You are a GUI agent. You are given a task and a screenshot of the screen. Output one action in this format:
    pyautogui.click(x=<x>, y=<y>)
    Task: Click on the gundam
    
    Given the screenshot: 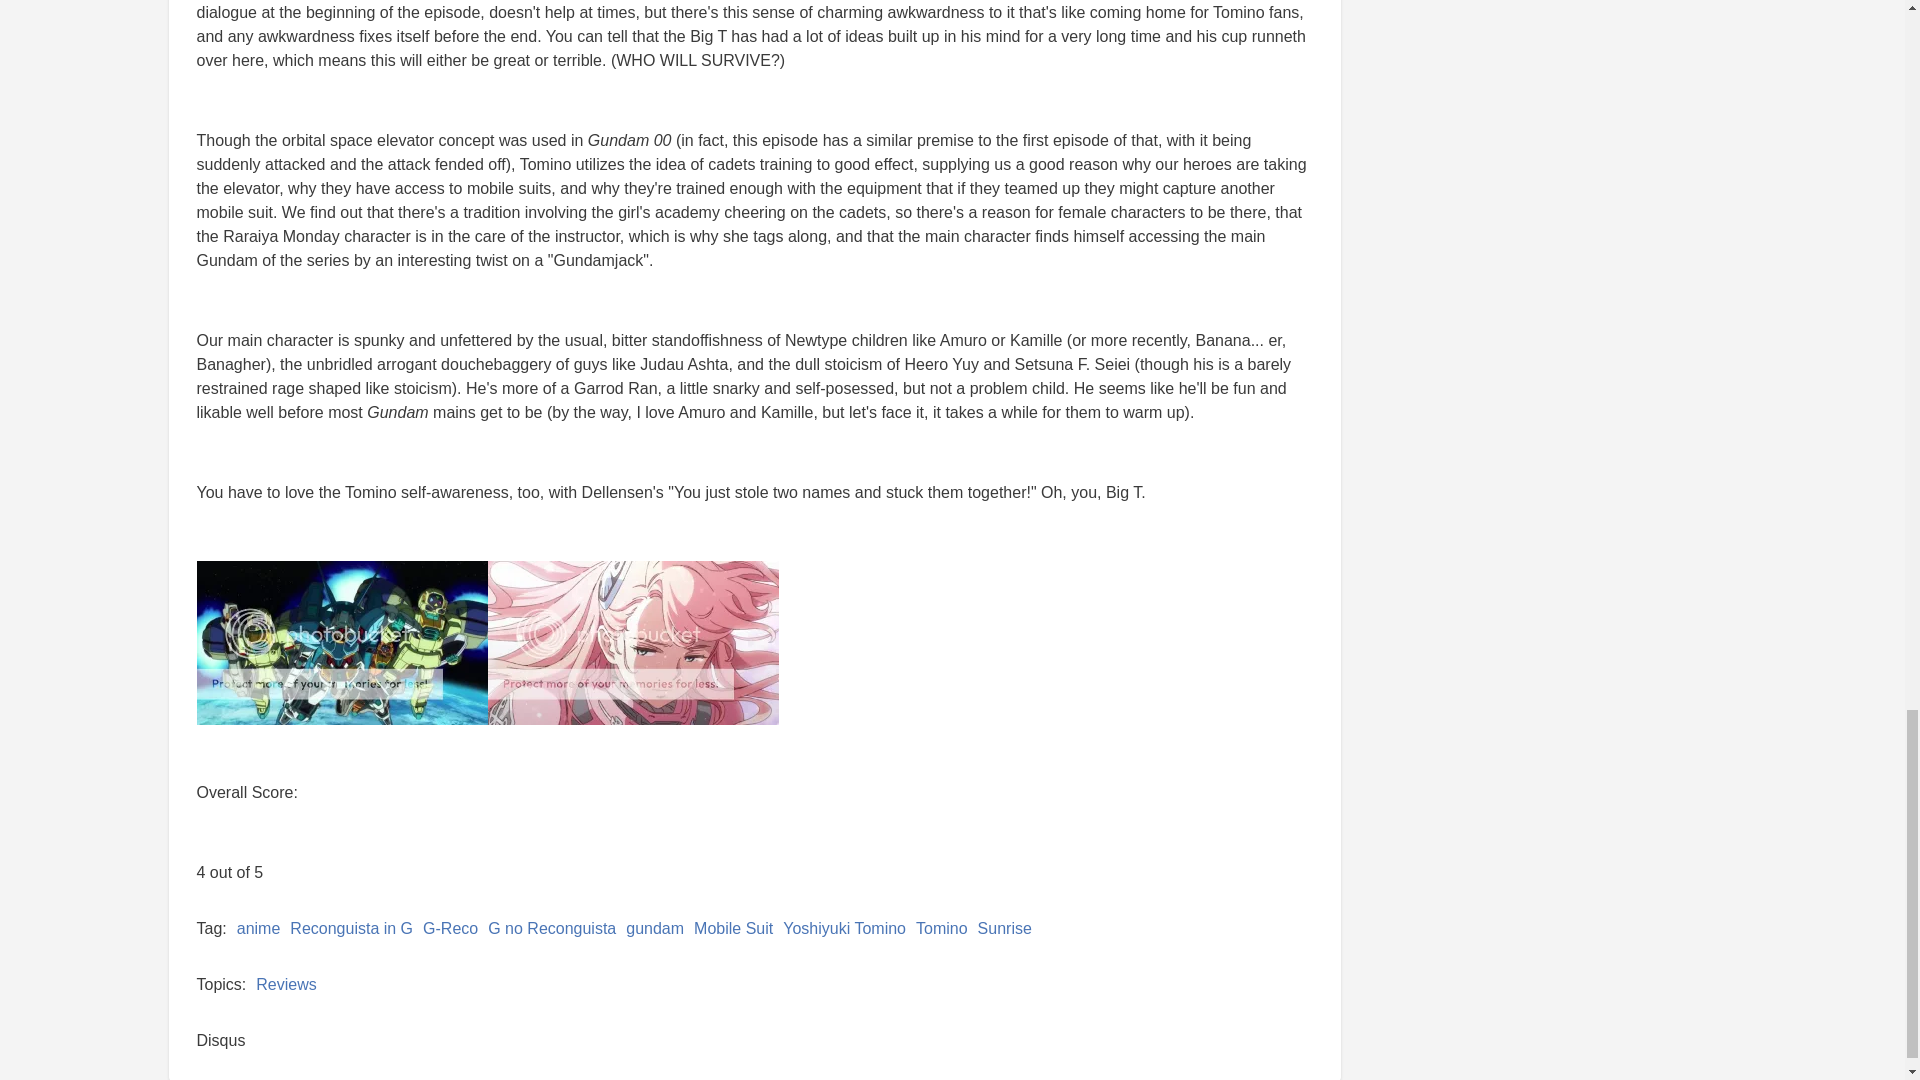 What is the action you would take?
    pyautogui.click(x=654, y=928)
    